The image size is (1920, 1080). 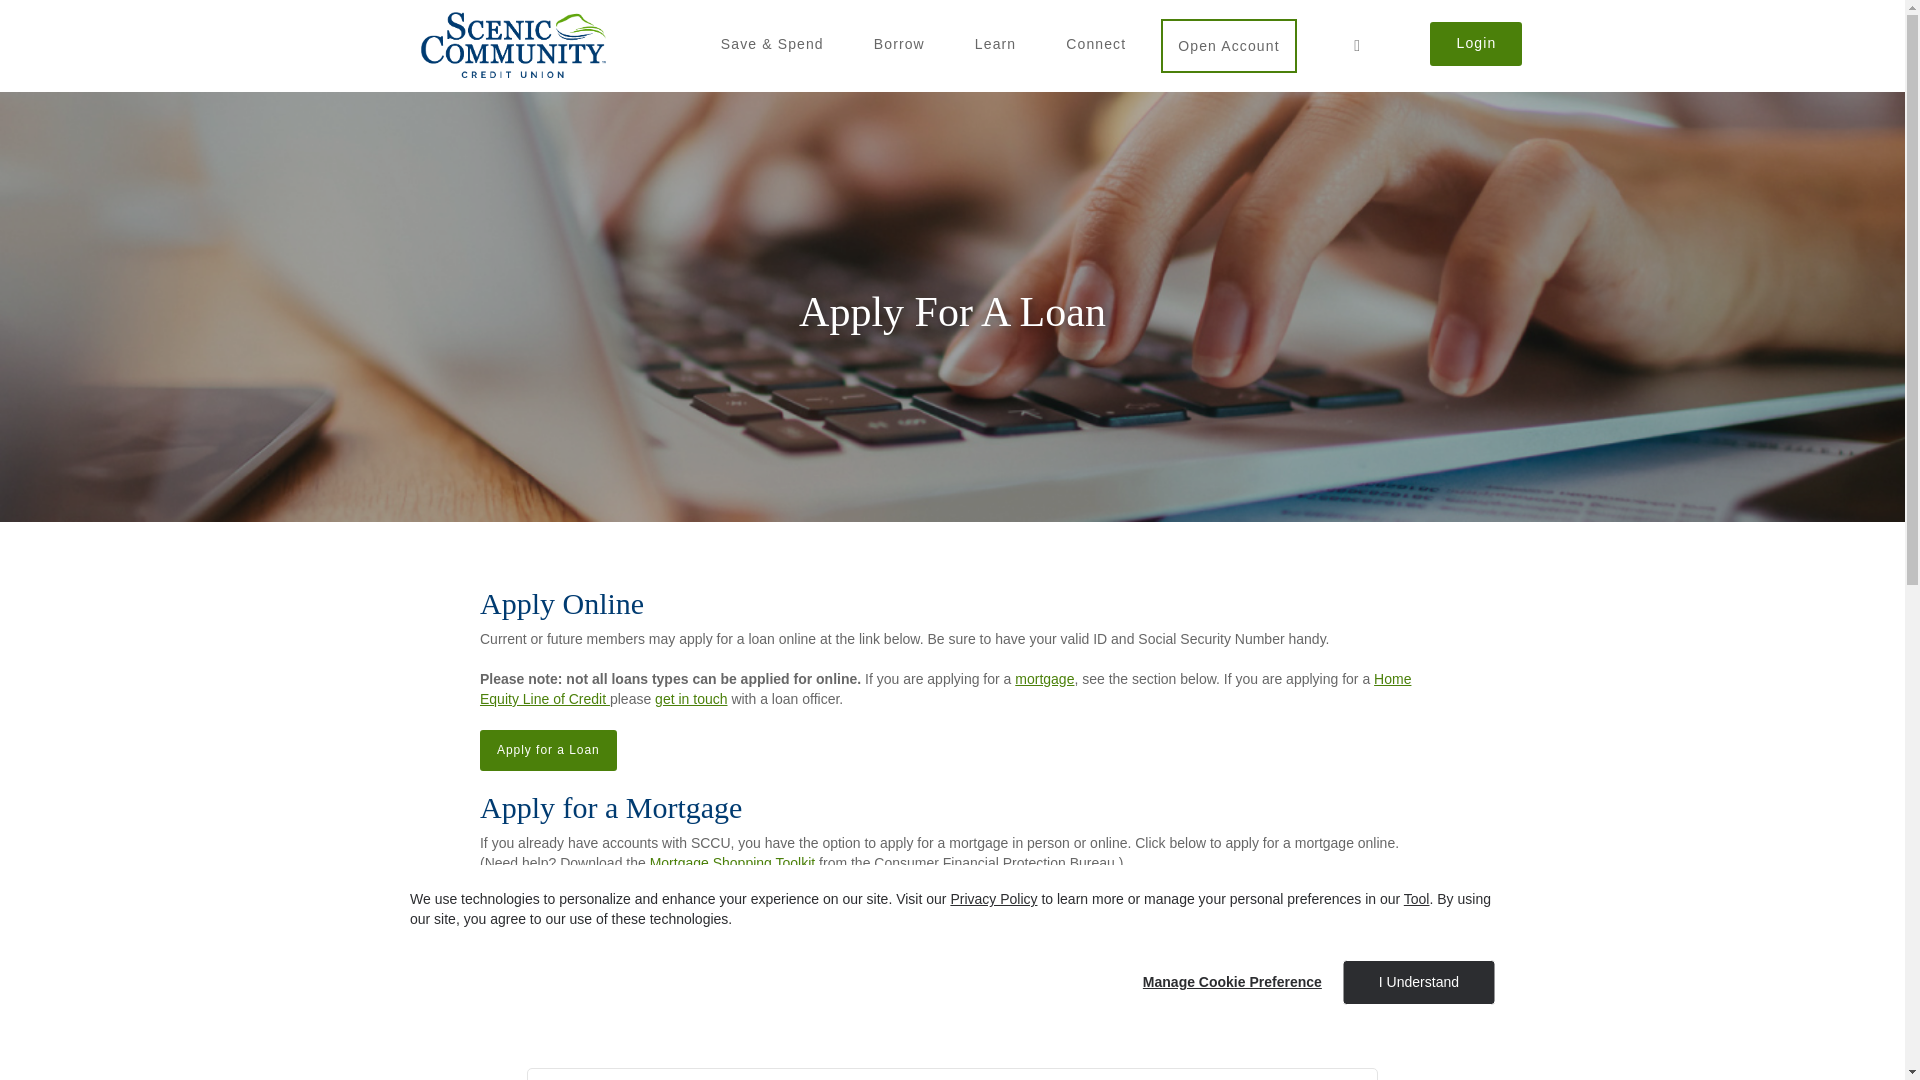 I want to click on Scenic Community Credit Union, Hixson, TN, so click(x=513, y=44).